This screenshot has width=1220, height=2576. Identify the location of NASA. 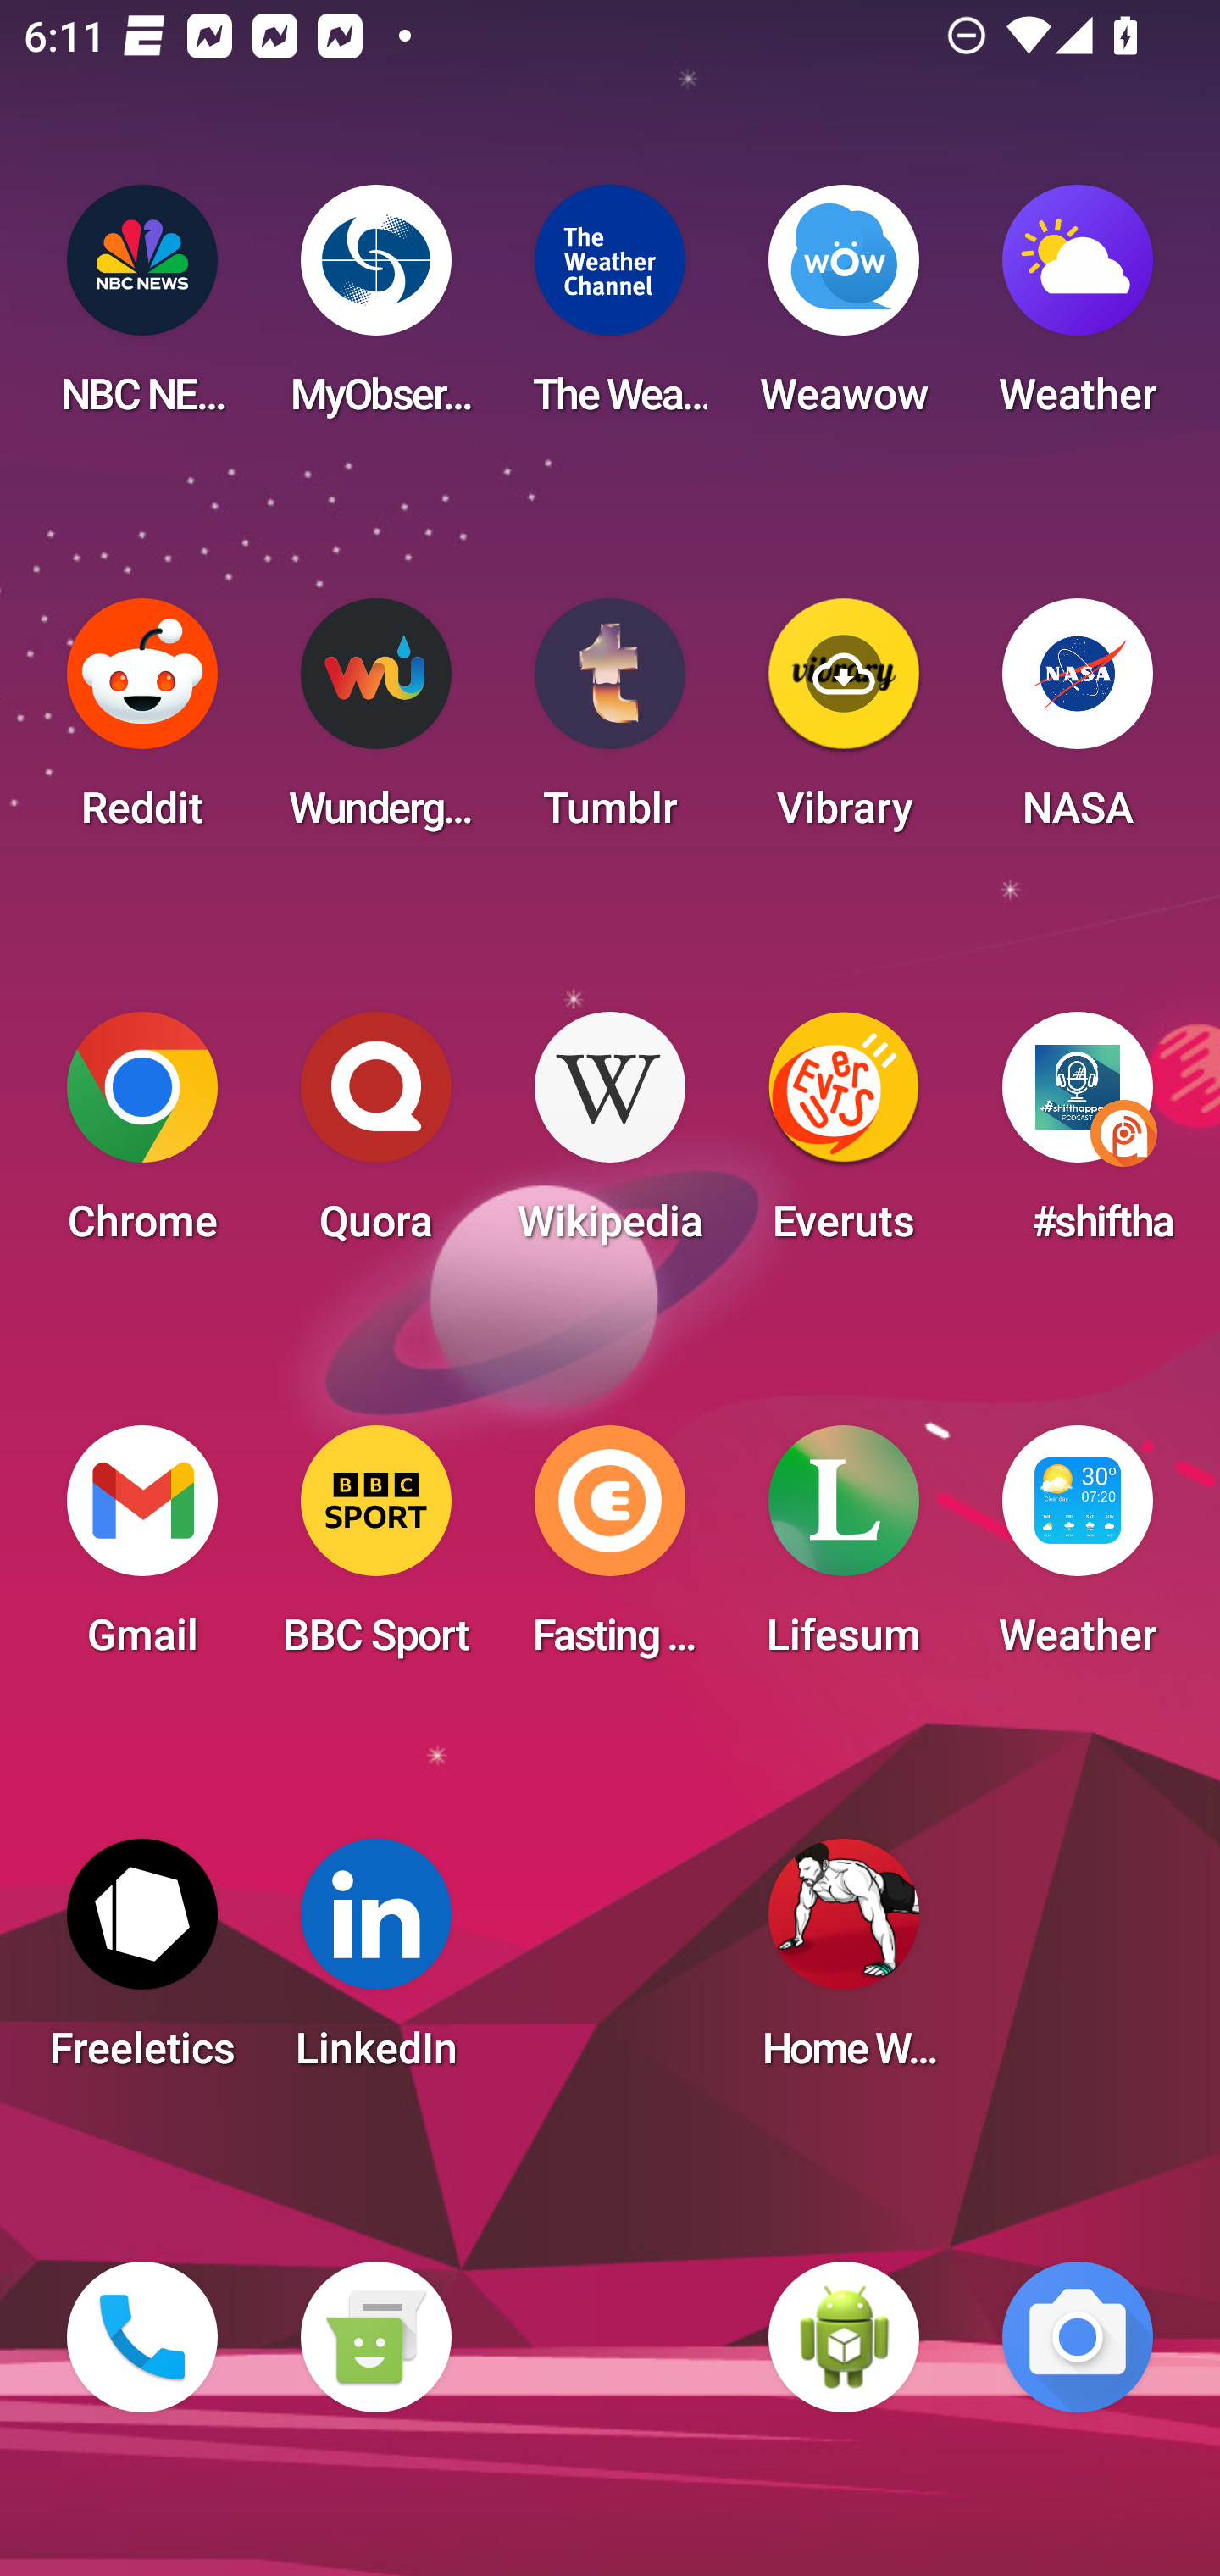
(1078, 724).